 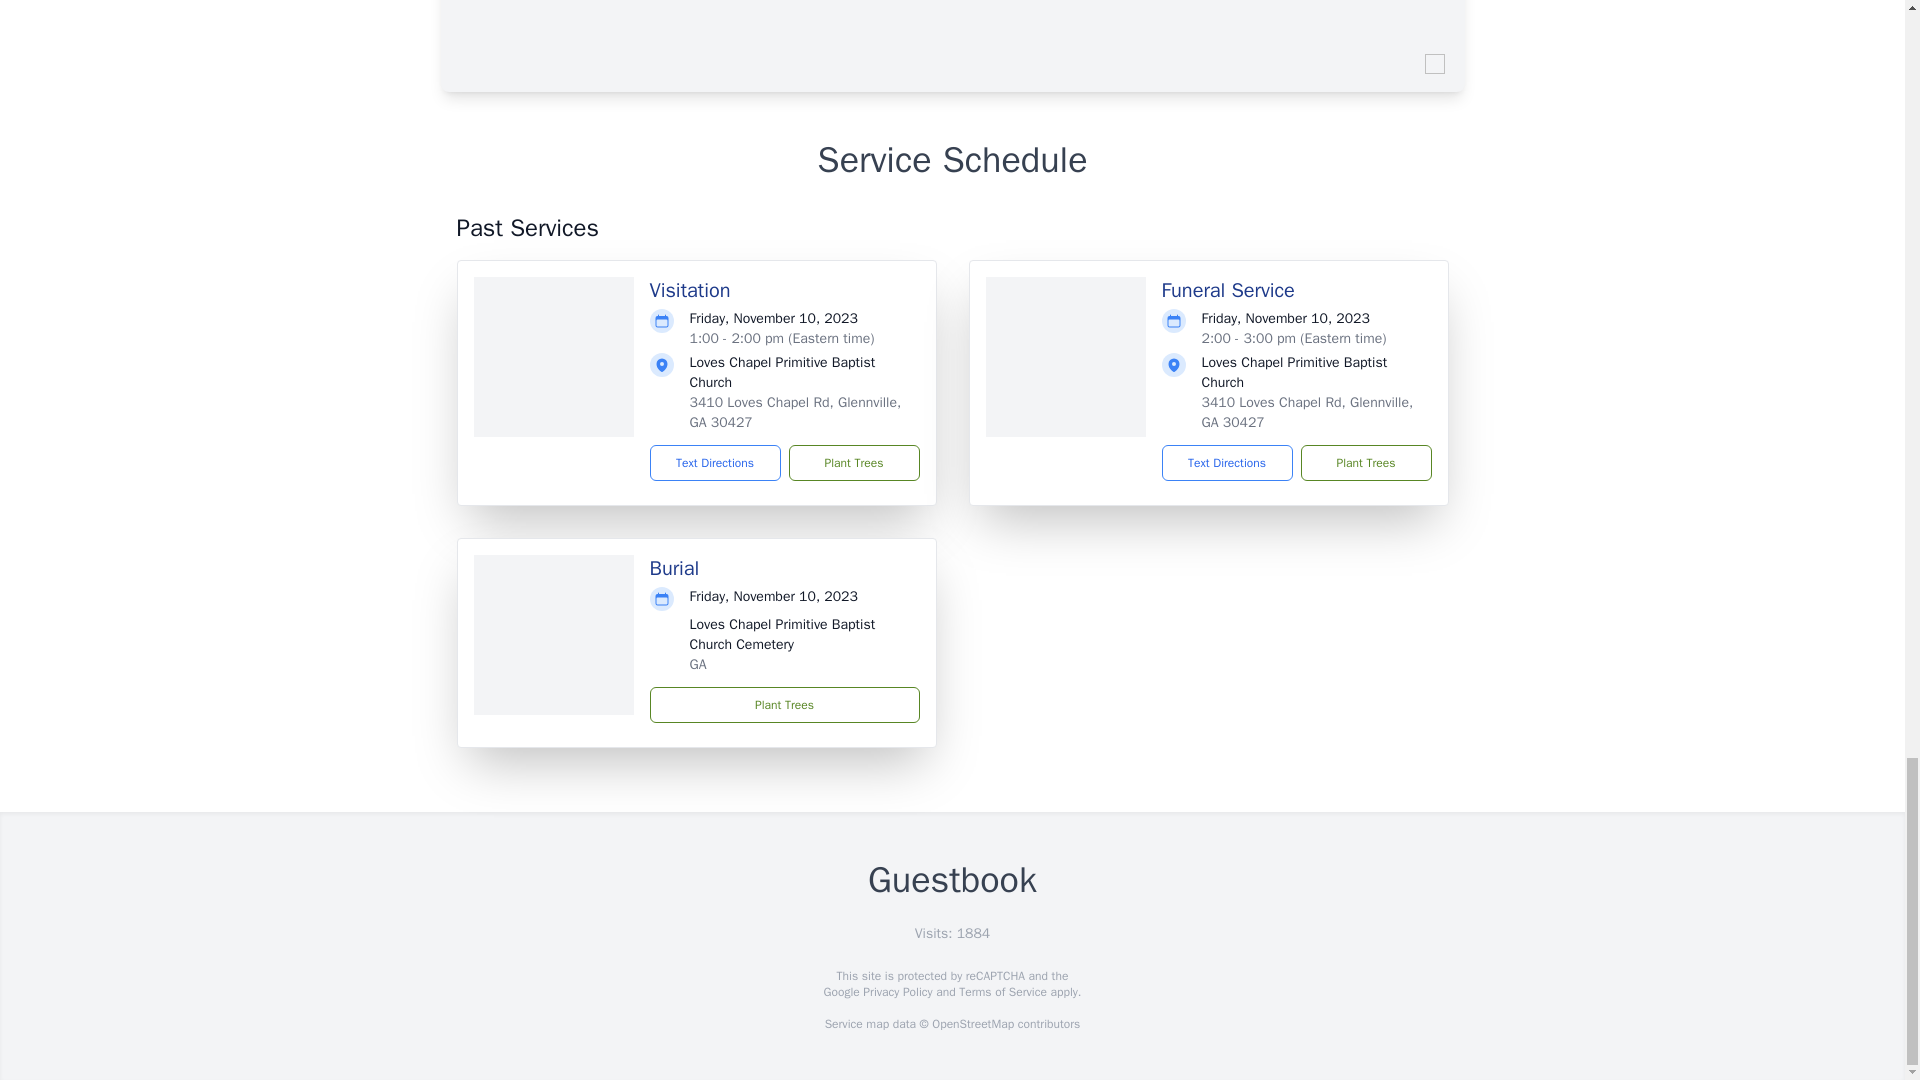 I want to click on Privacy Policy, so click(x=896, y=992).